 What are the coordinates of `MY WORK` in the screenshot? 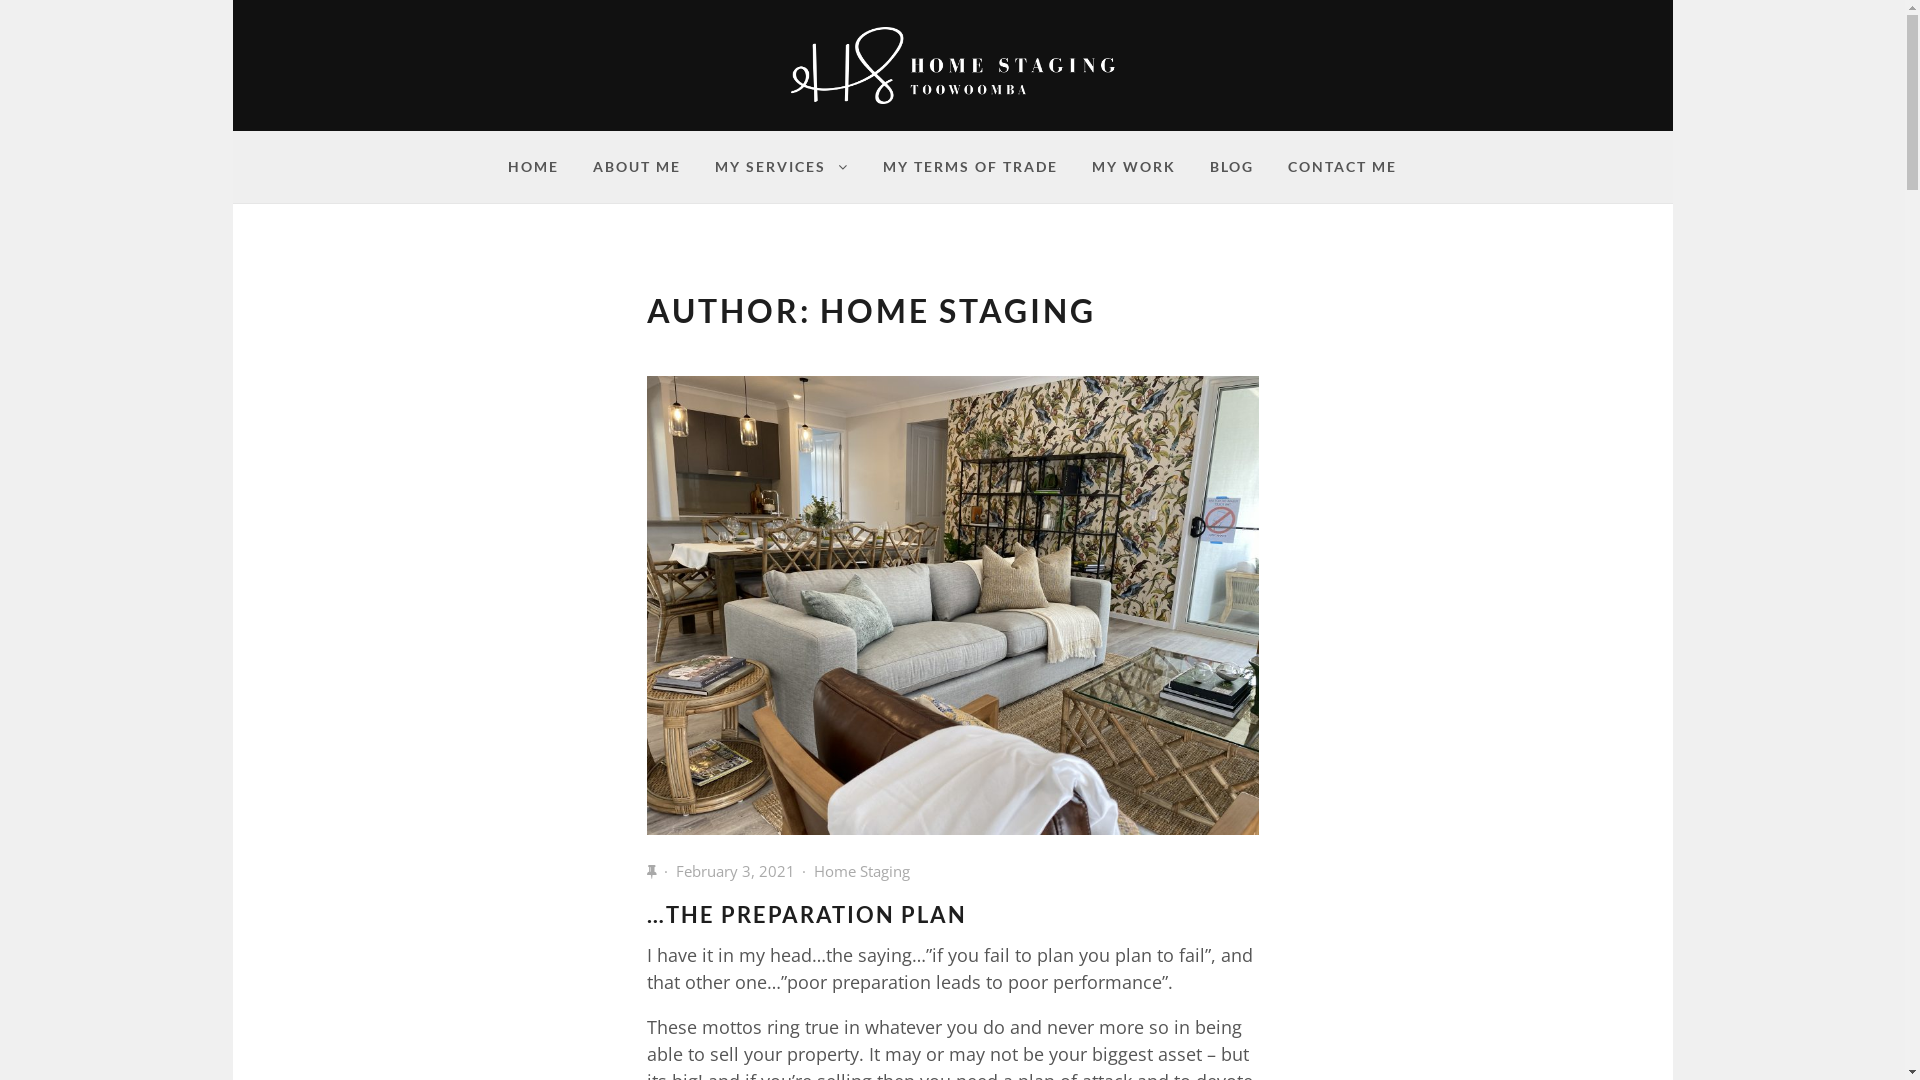 It's located at (1134, 167).